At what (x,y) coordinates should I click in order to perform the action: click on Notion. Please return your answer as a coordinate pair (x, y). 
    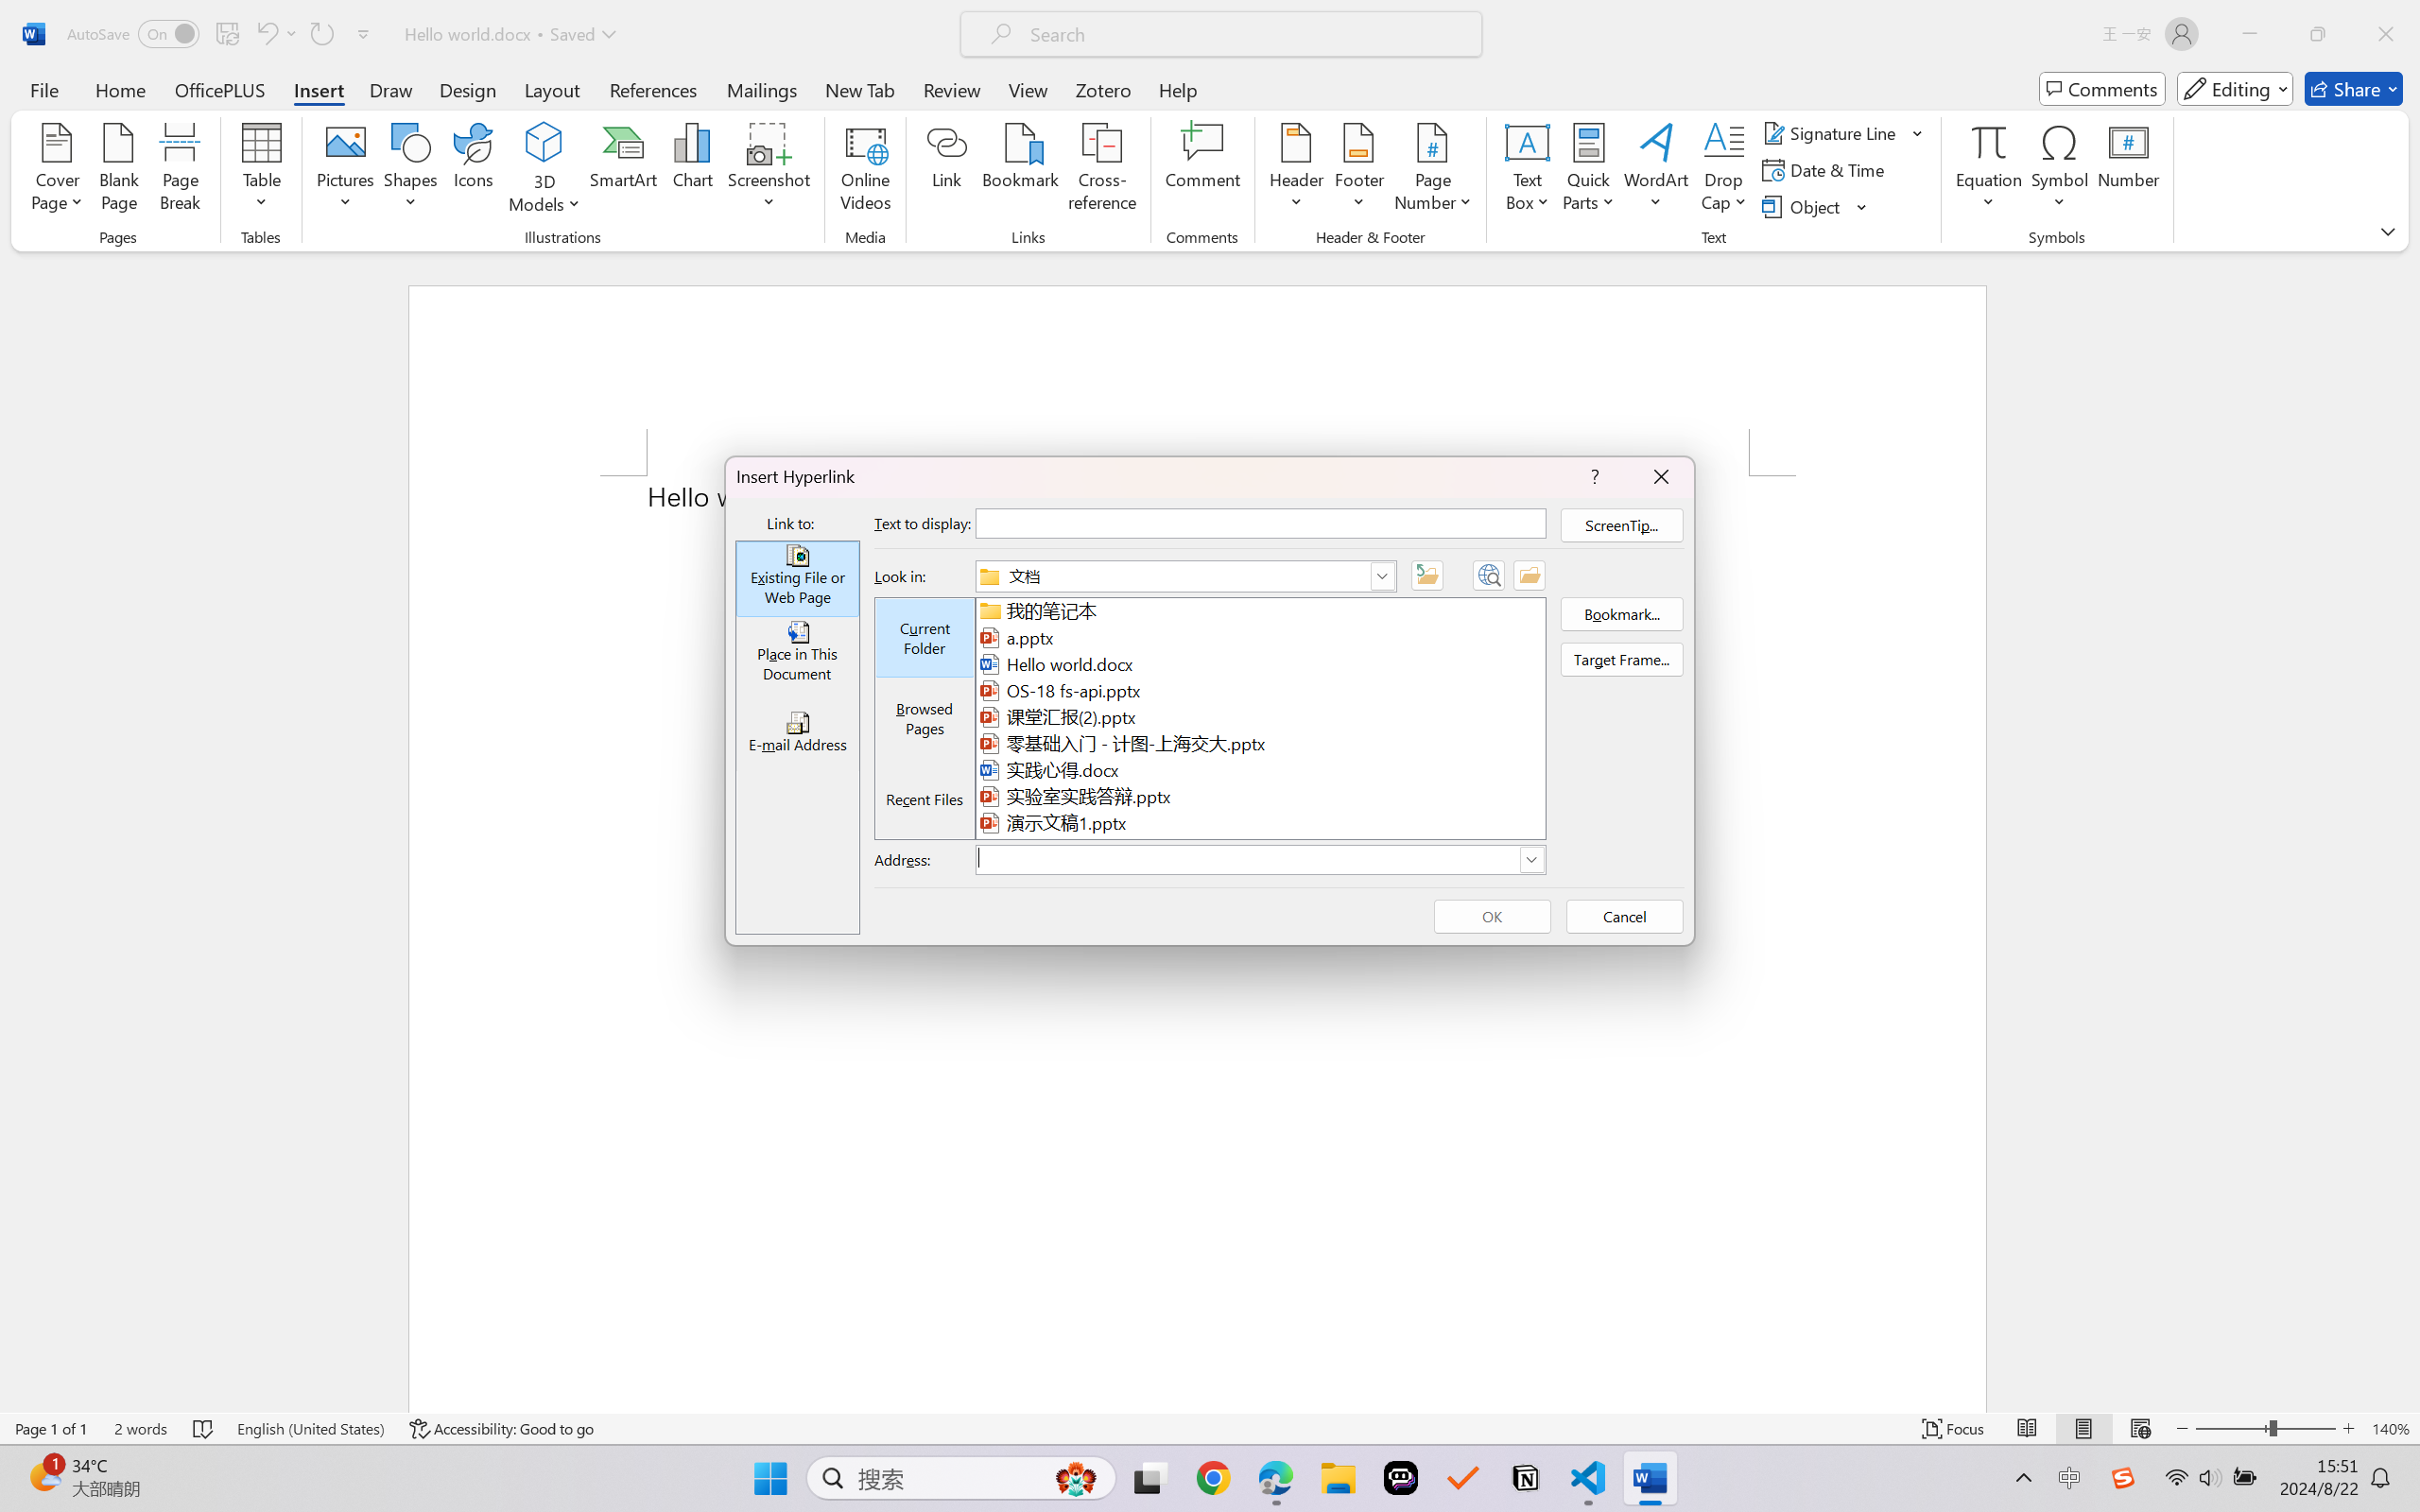
    Looking at the image, I should click on (1526, 1478).